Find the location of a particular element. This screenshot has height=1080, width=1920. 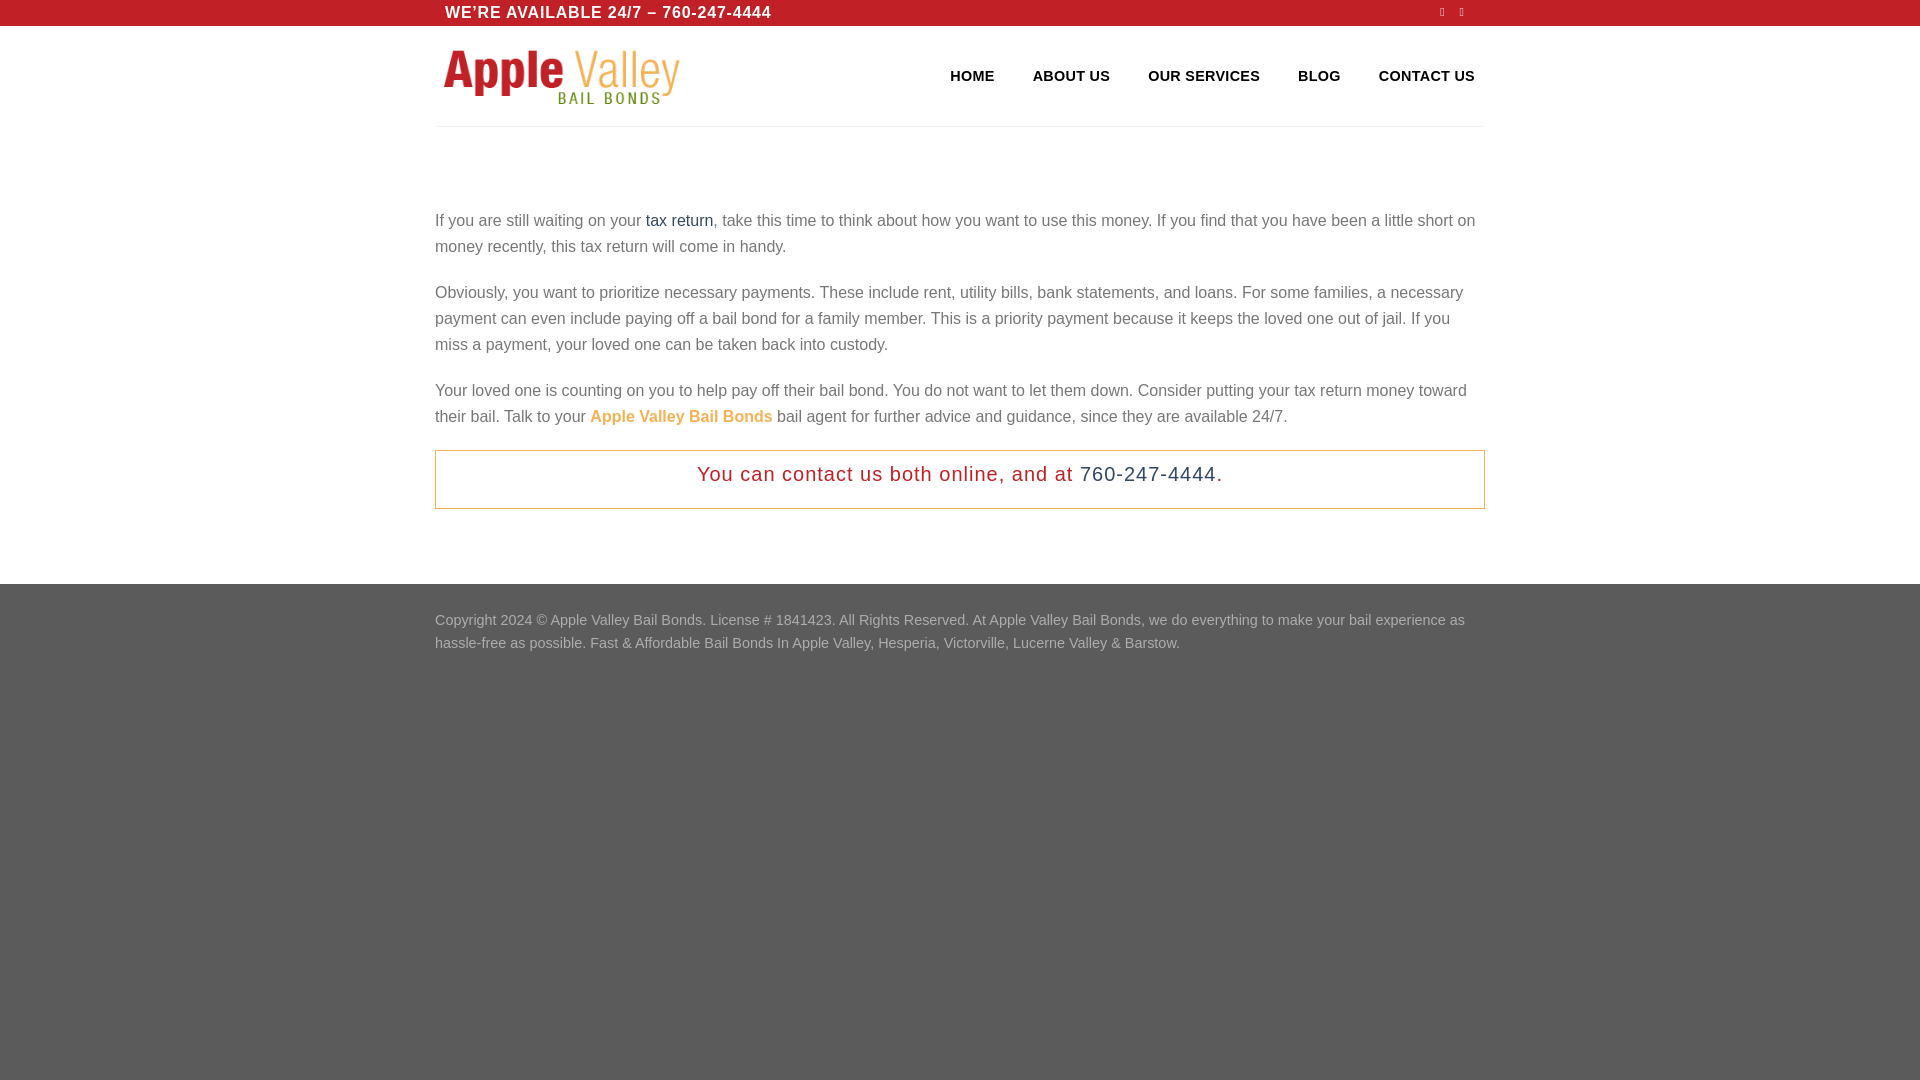

HOME is located at coordinates (972, 76).